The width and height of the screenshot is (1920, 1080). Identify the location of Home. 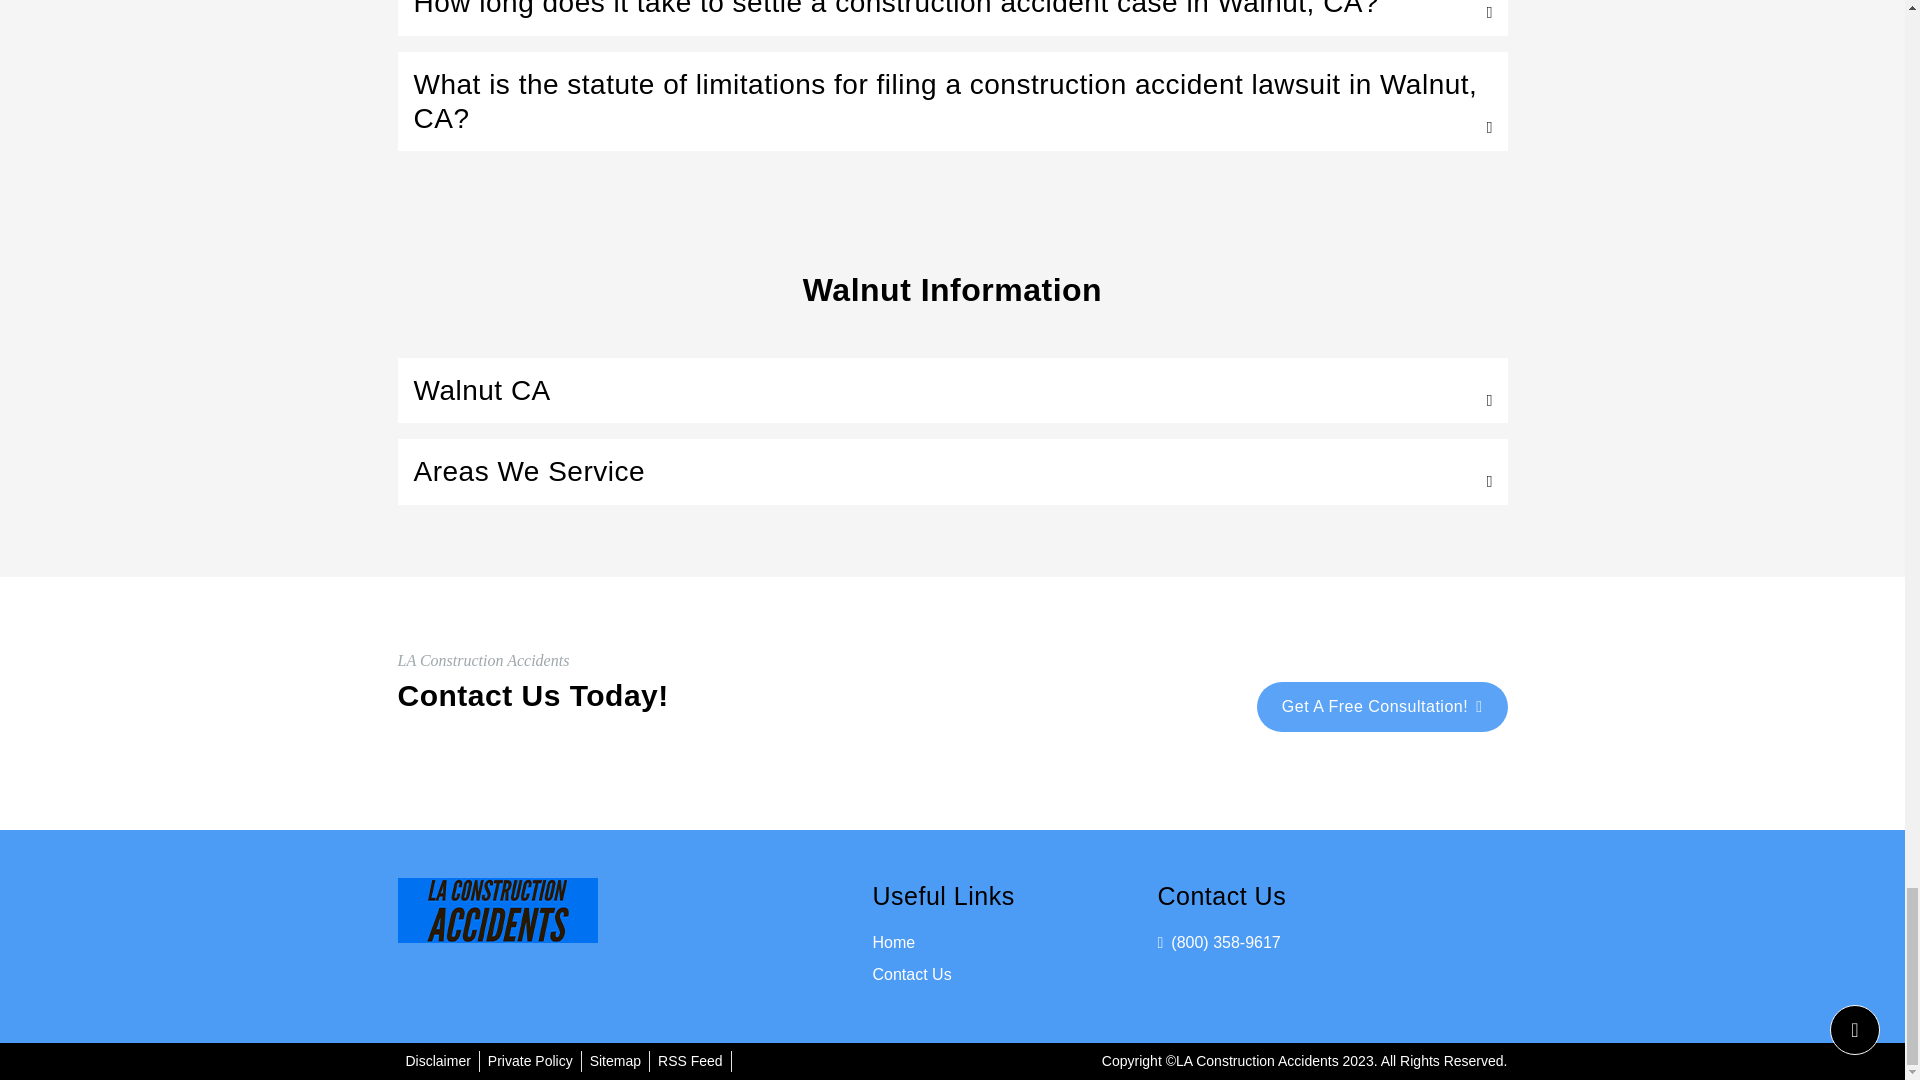
(893, 942).